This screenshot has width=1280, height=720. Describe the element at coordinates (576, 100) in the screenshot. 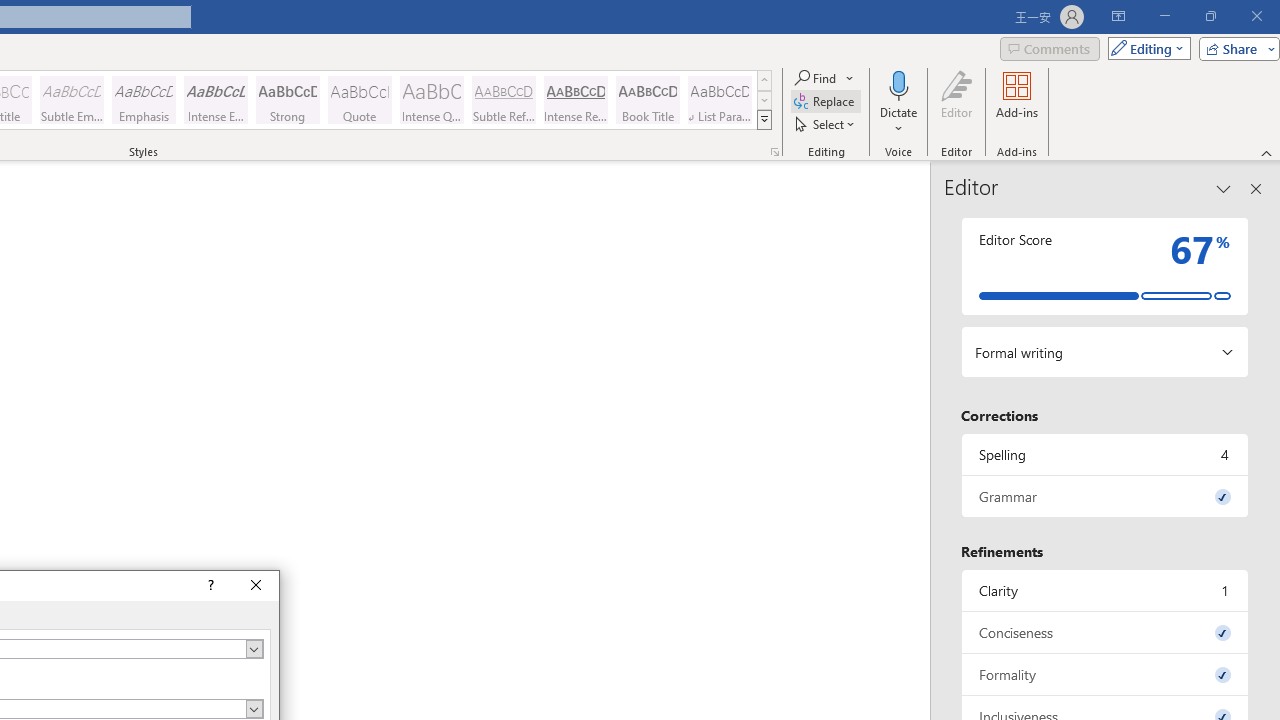

I see `Intense Reference` at that location.